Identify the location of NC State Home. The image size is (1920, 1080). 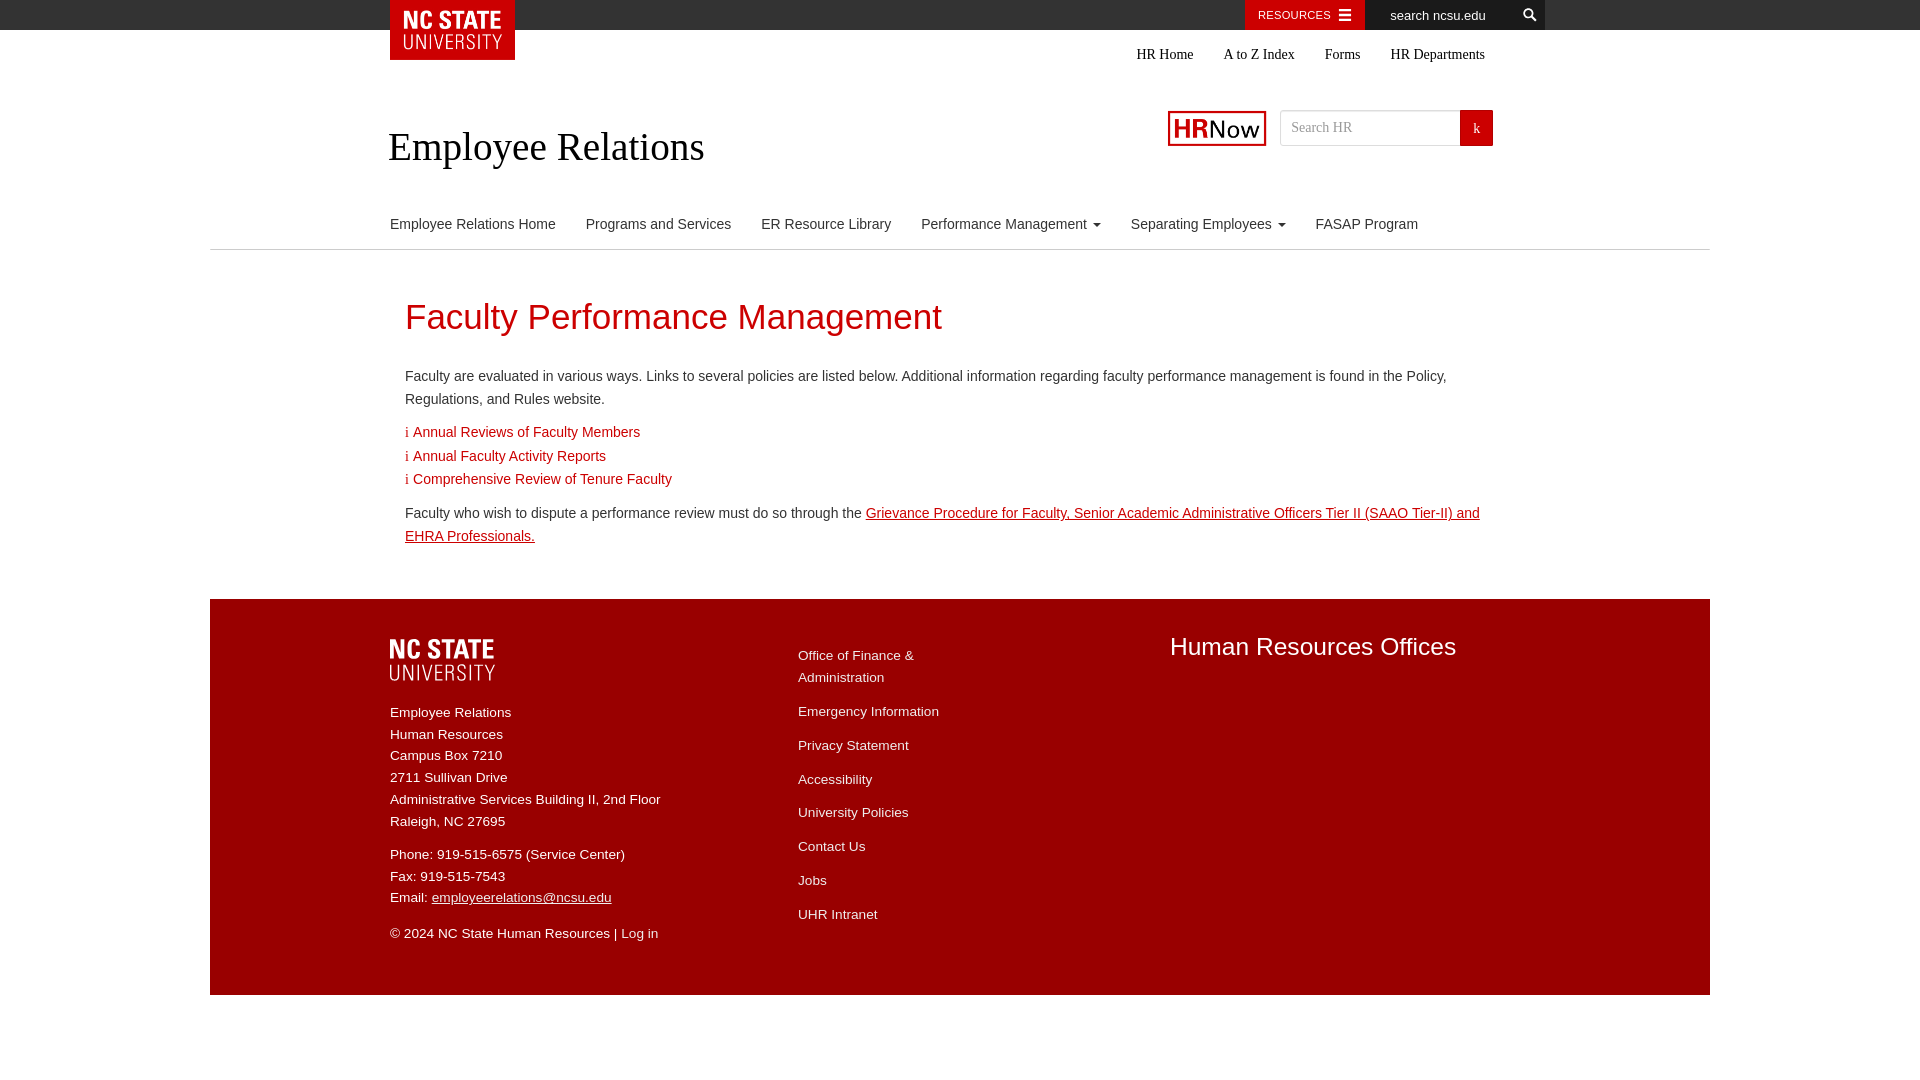
(459, 30).